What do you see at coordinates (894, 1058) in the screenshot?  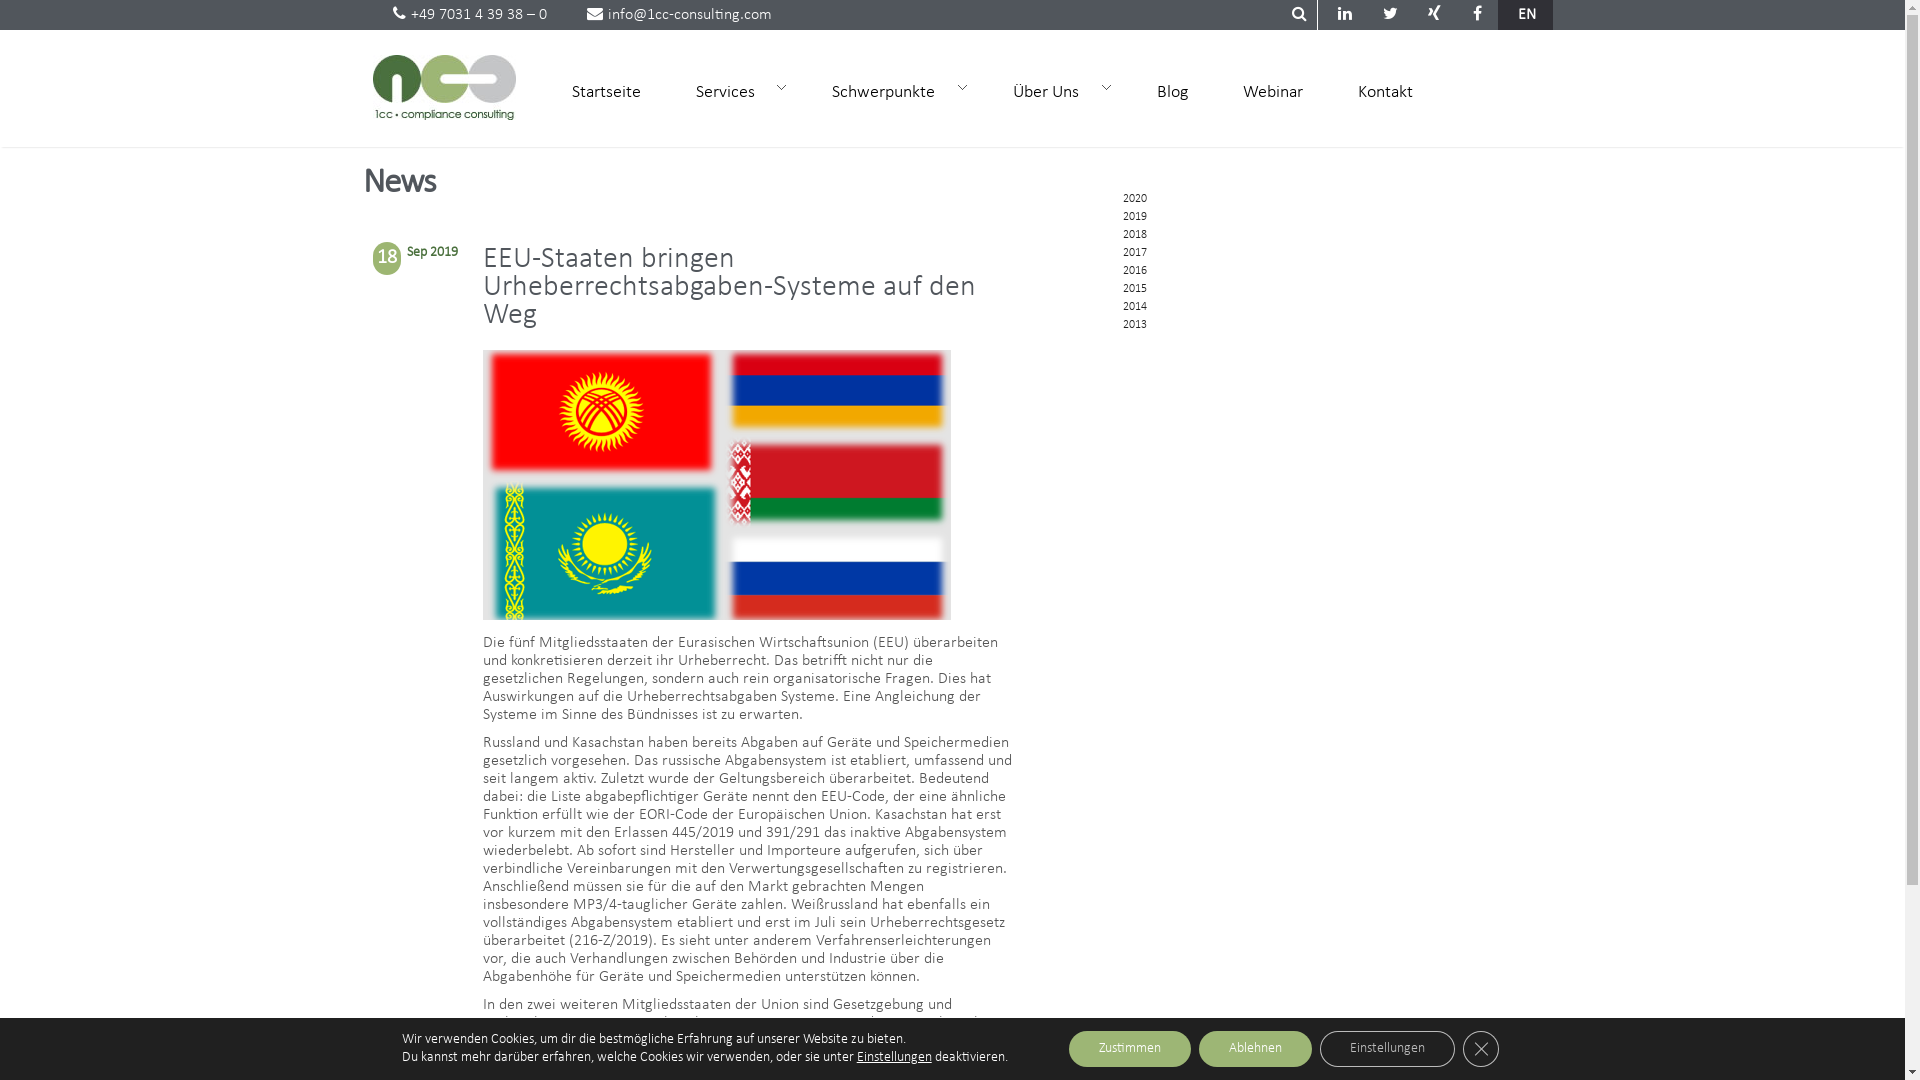 I see `Einstellungen` at bounding box center [894, 1058].